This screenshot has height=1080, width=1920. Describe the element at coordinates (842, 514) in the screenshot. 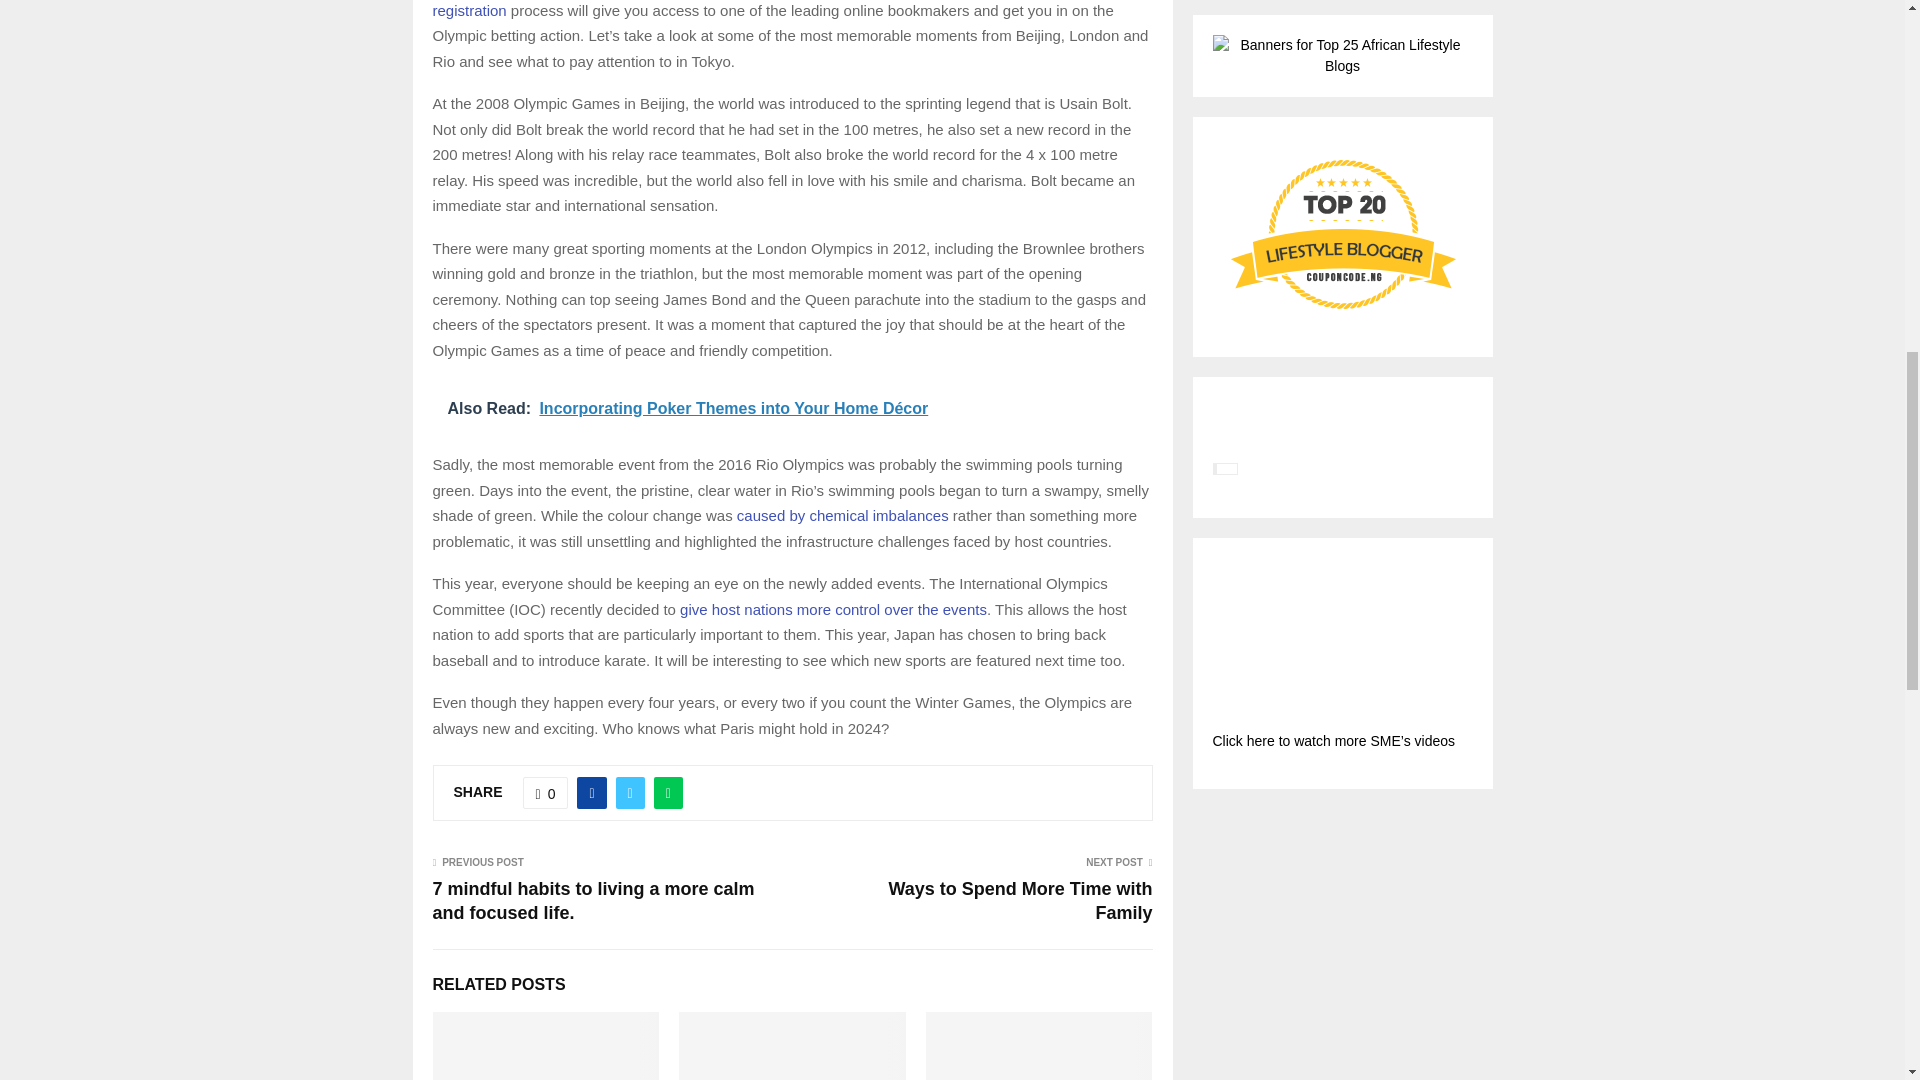

I see `caused by chemical imbalances` at that location.